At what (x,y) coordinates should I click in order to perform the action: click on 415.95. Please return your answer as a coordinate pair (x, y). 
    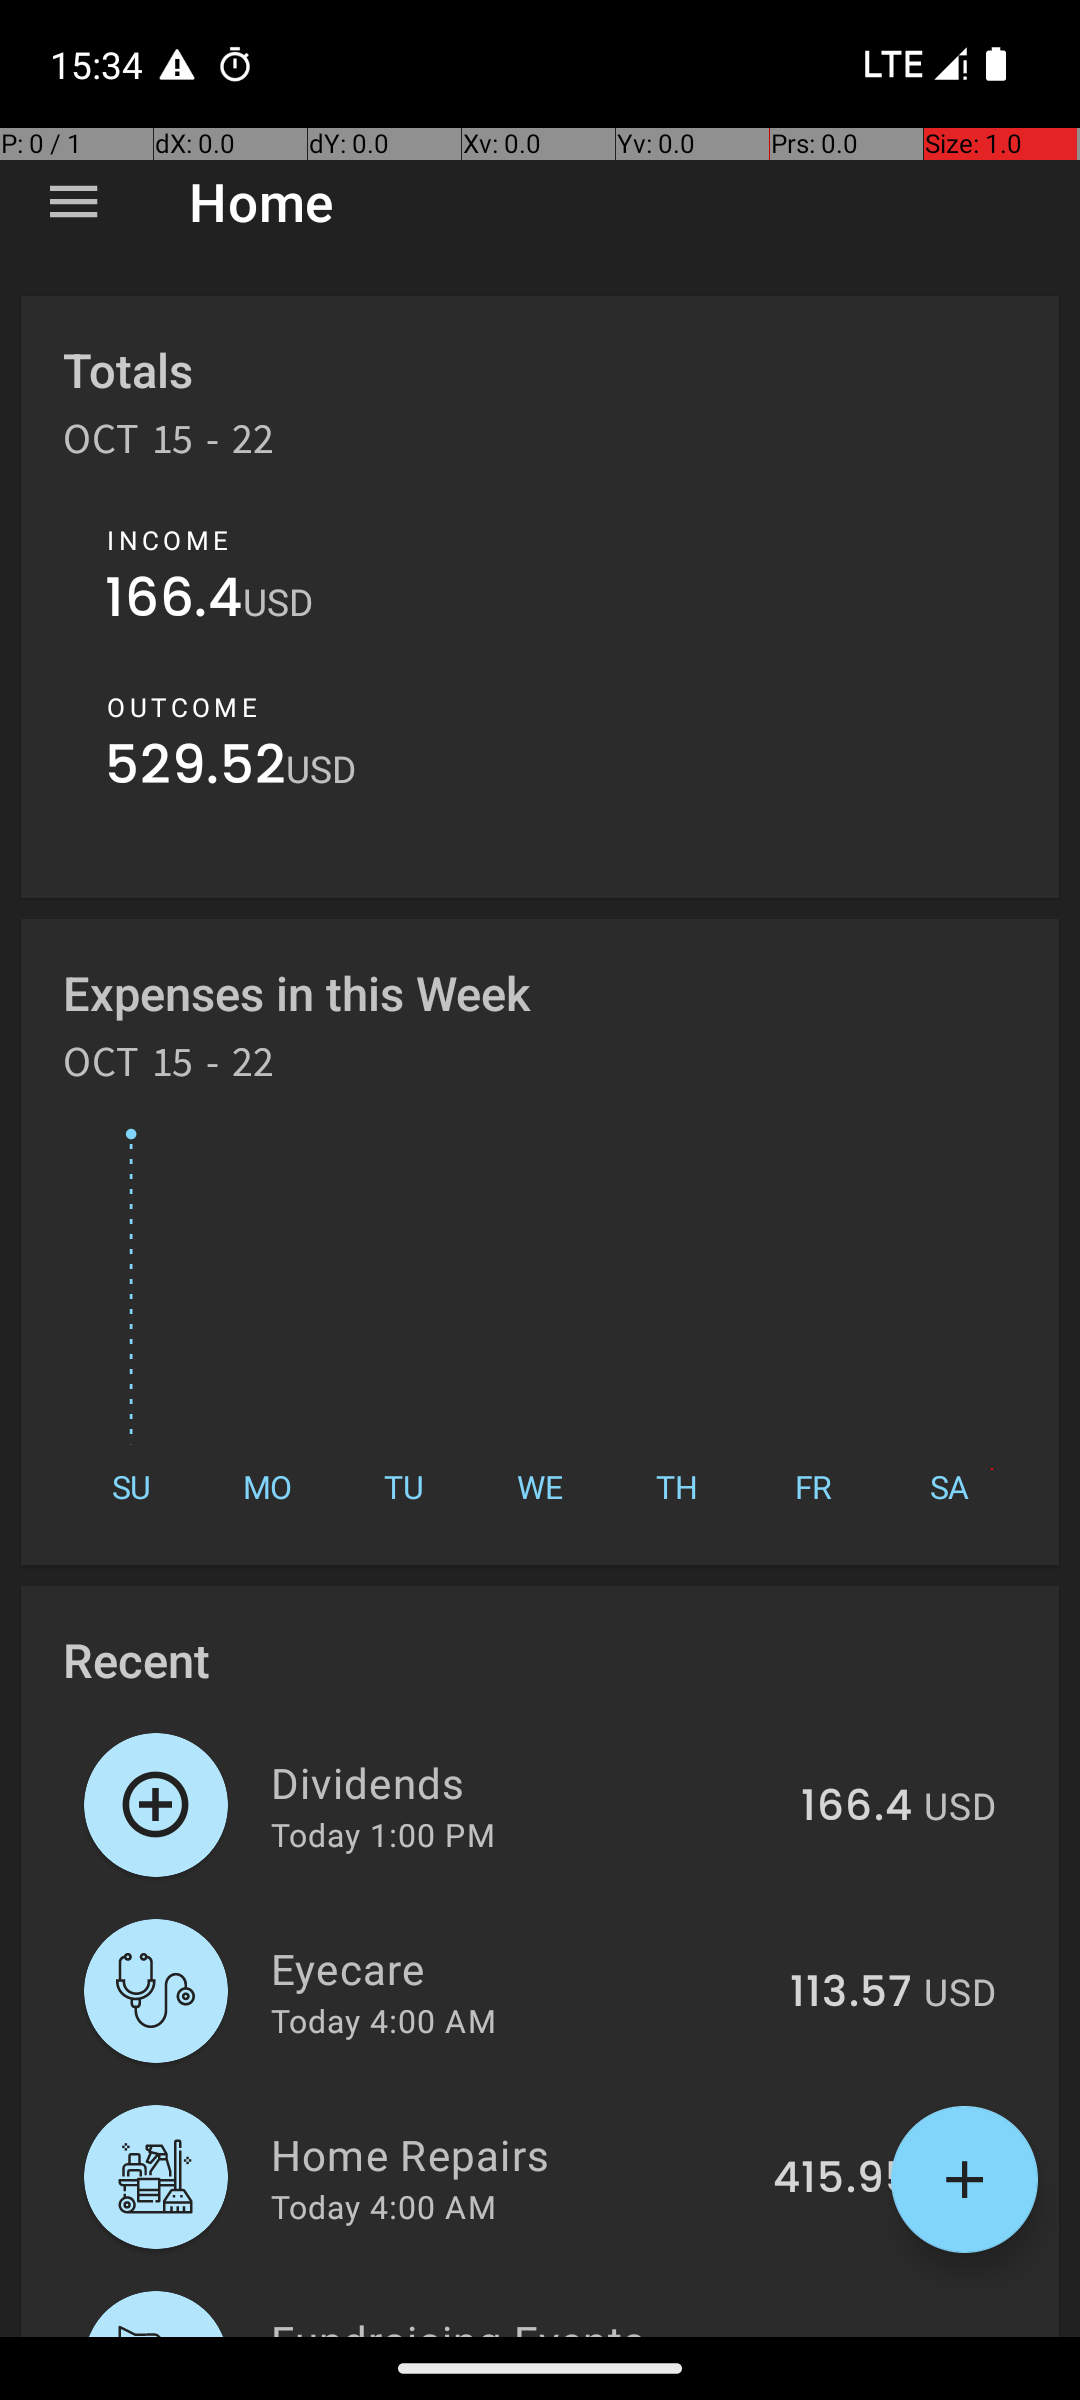
    Looking at the image, I should click on (842, 2179).